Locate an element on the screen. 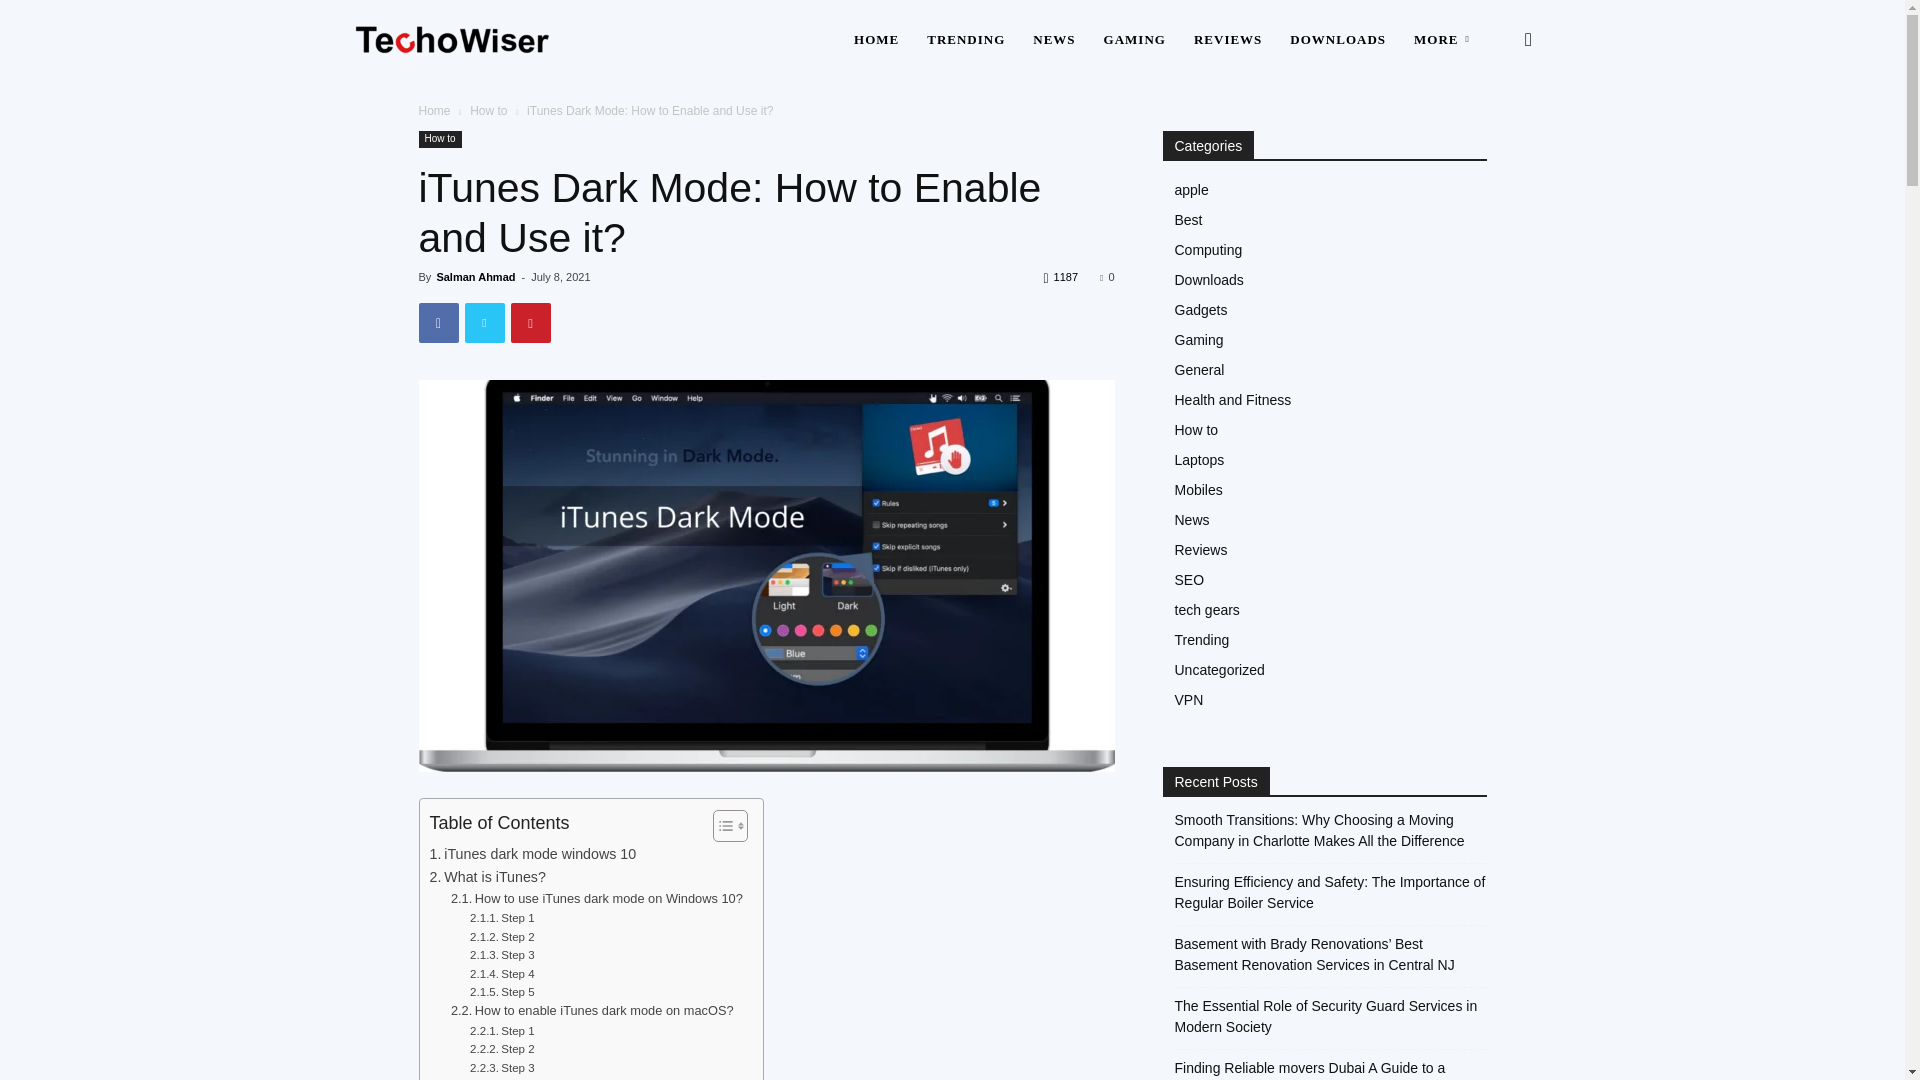  Salman Ahmad is located at coordinates (474, 276).